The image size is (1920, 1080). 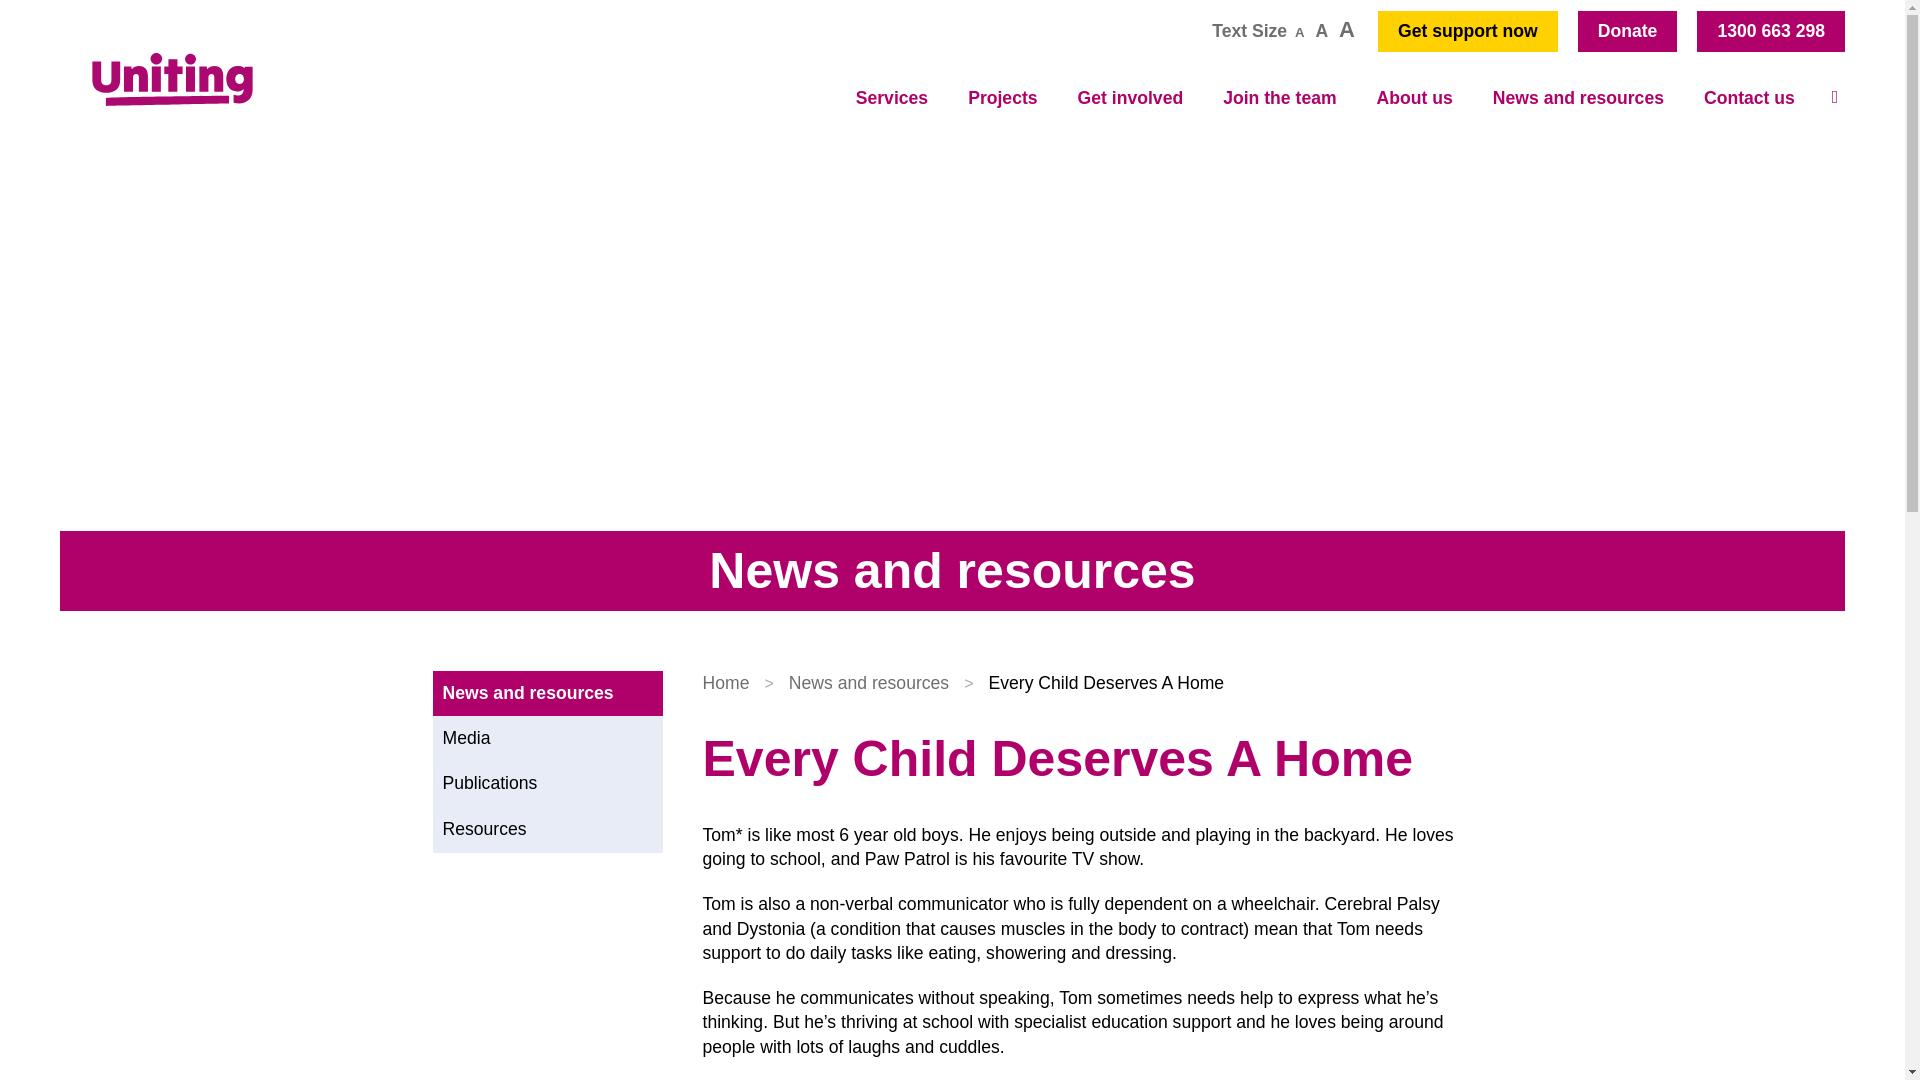 What do you see at coordinates (1279, 98) in the screenshot?
I see `Join the team` at bounding box center [1279, 98].